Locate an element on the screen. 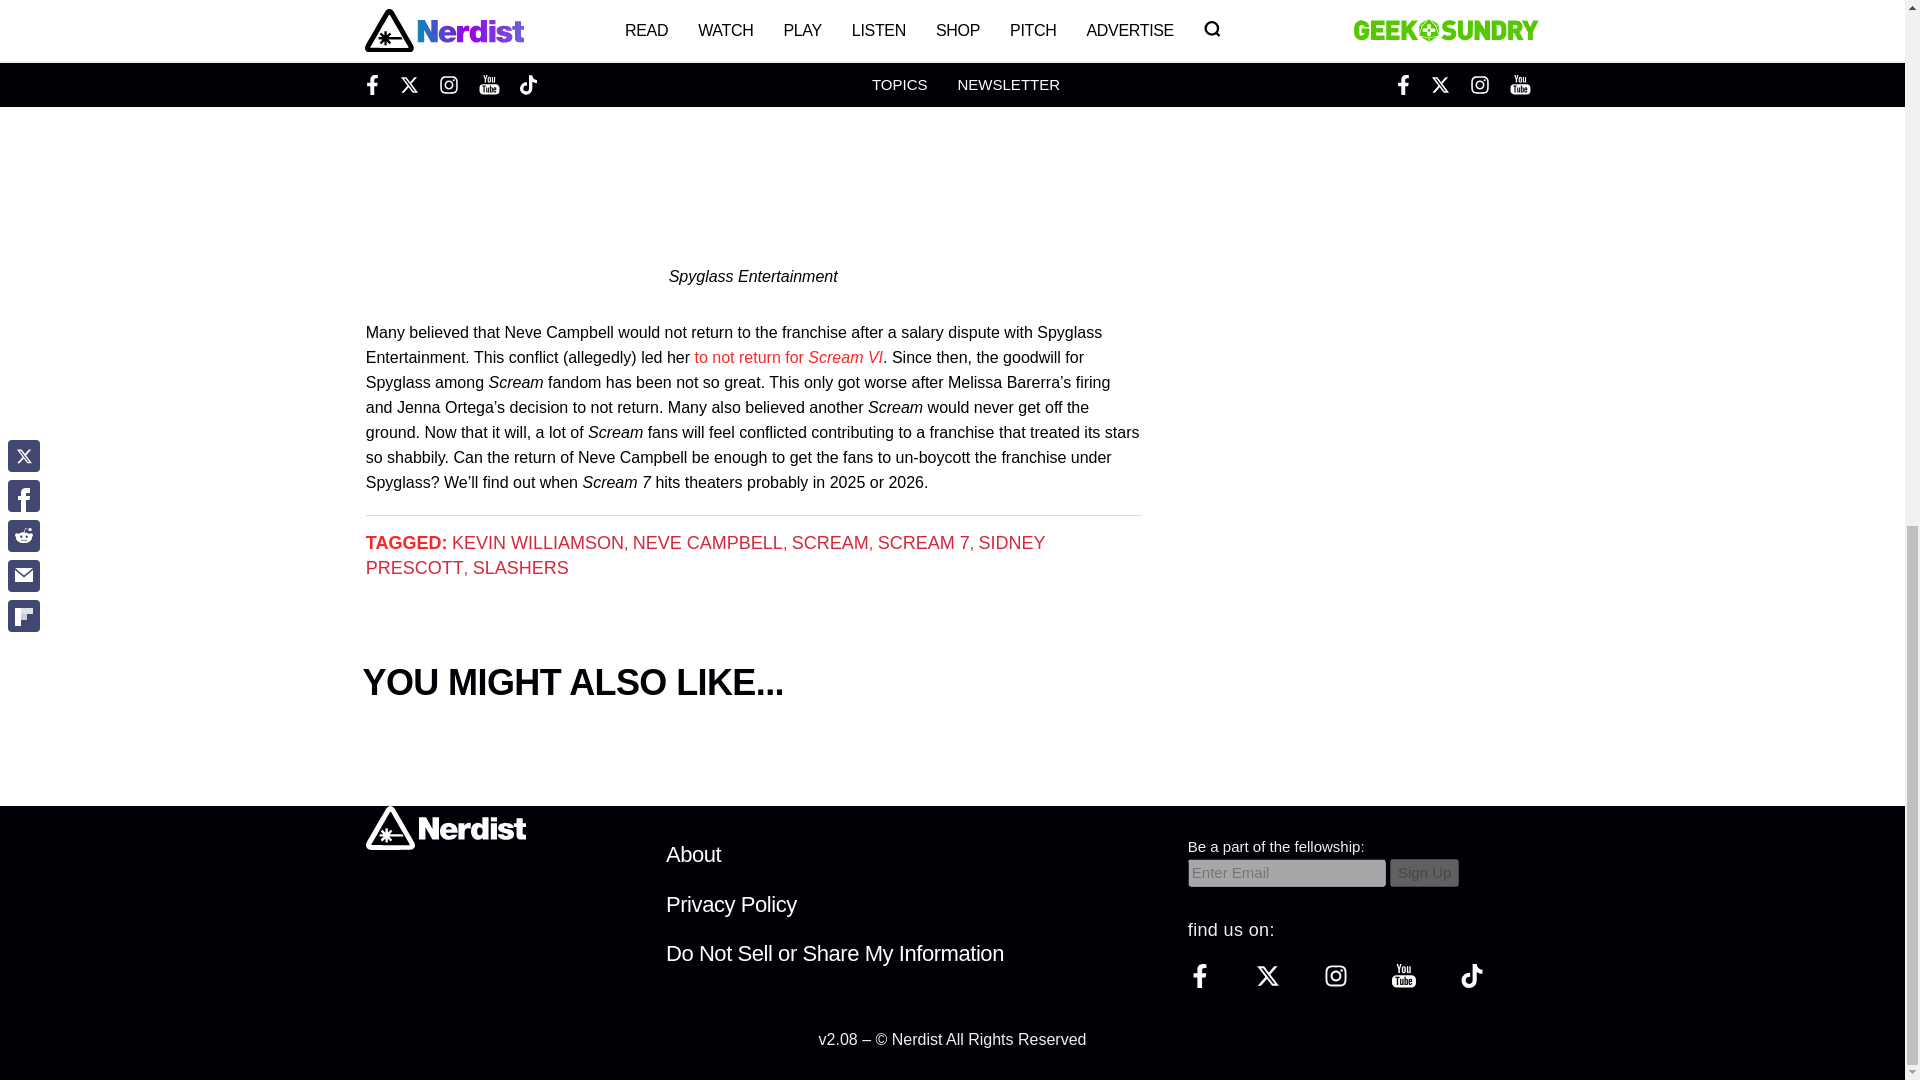  SIDNEY PRESCOTT is located at coordinates (706, 555).